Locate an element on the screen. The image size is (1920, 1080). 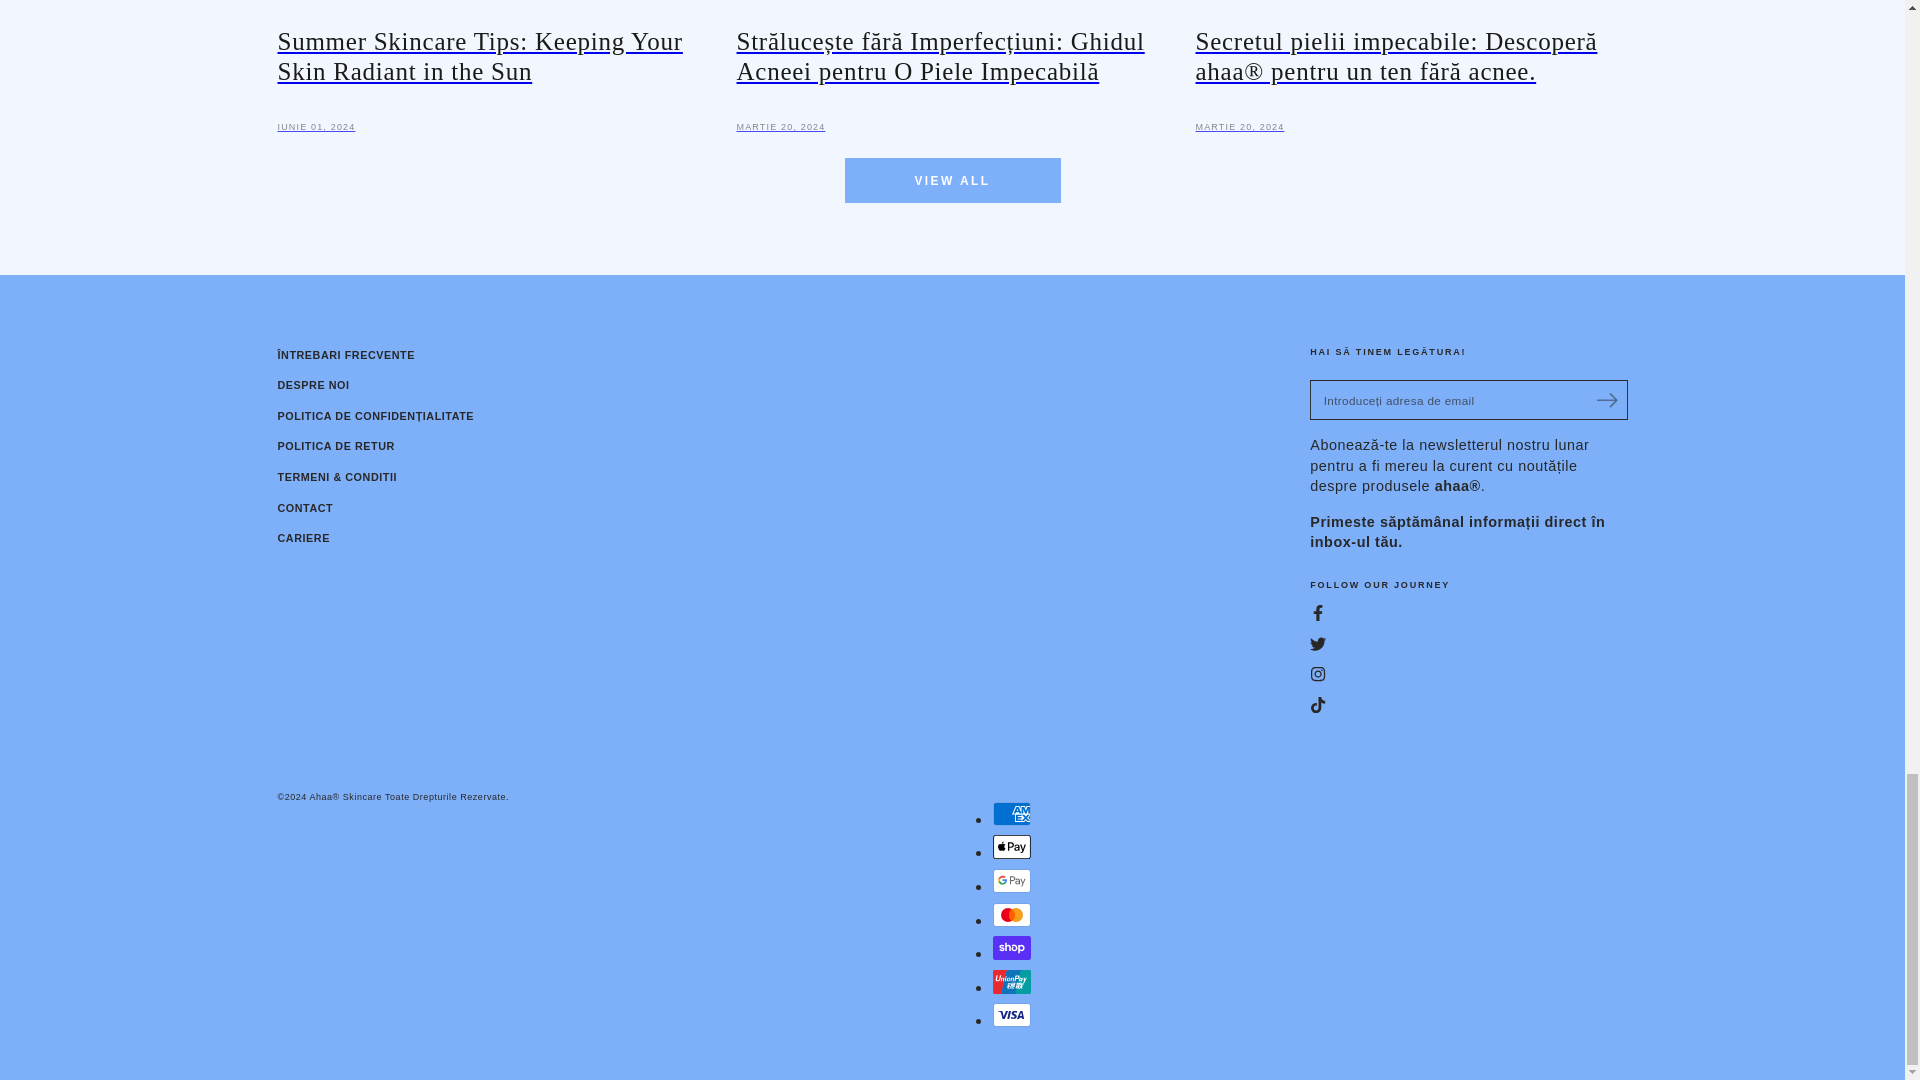
Google Pay is located at coordinates (1010, 881).